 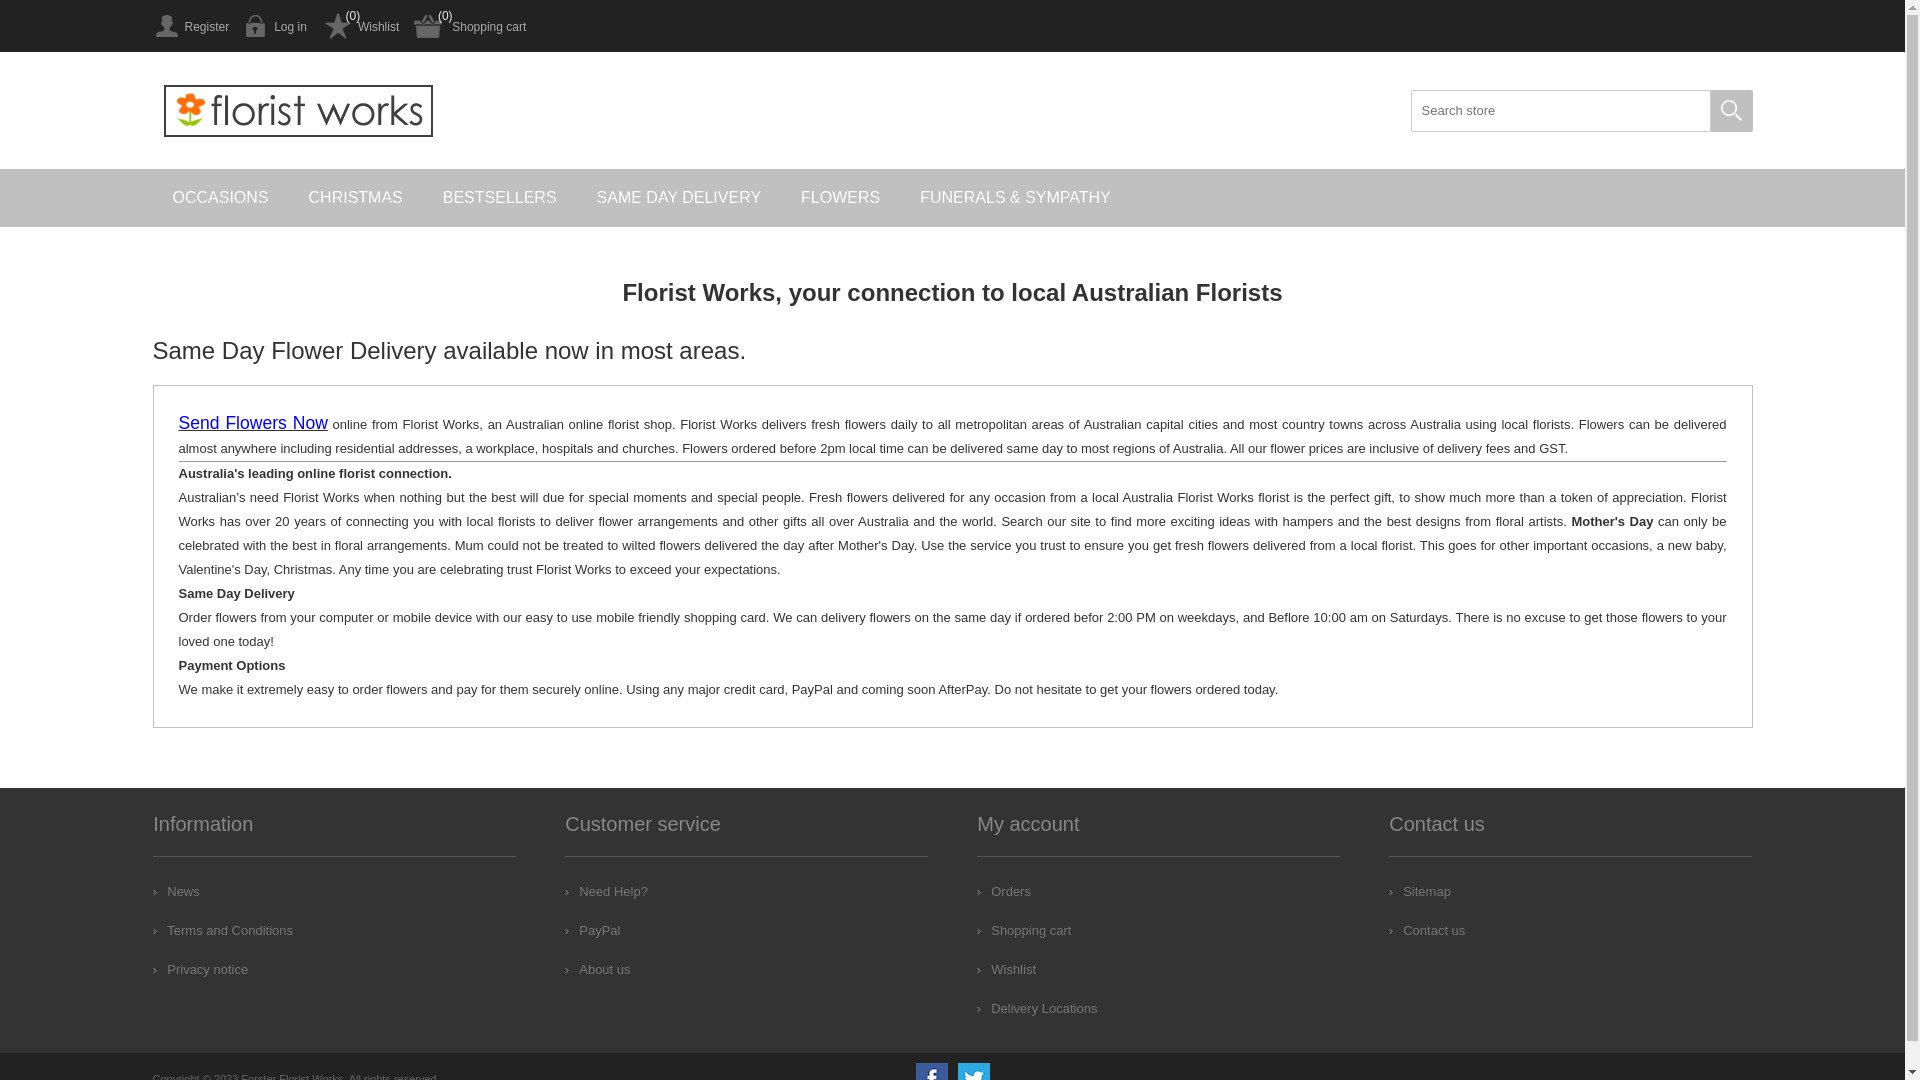 I want to click on Log in, so click(x=276, y=26).